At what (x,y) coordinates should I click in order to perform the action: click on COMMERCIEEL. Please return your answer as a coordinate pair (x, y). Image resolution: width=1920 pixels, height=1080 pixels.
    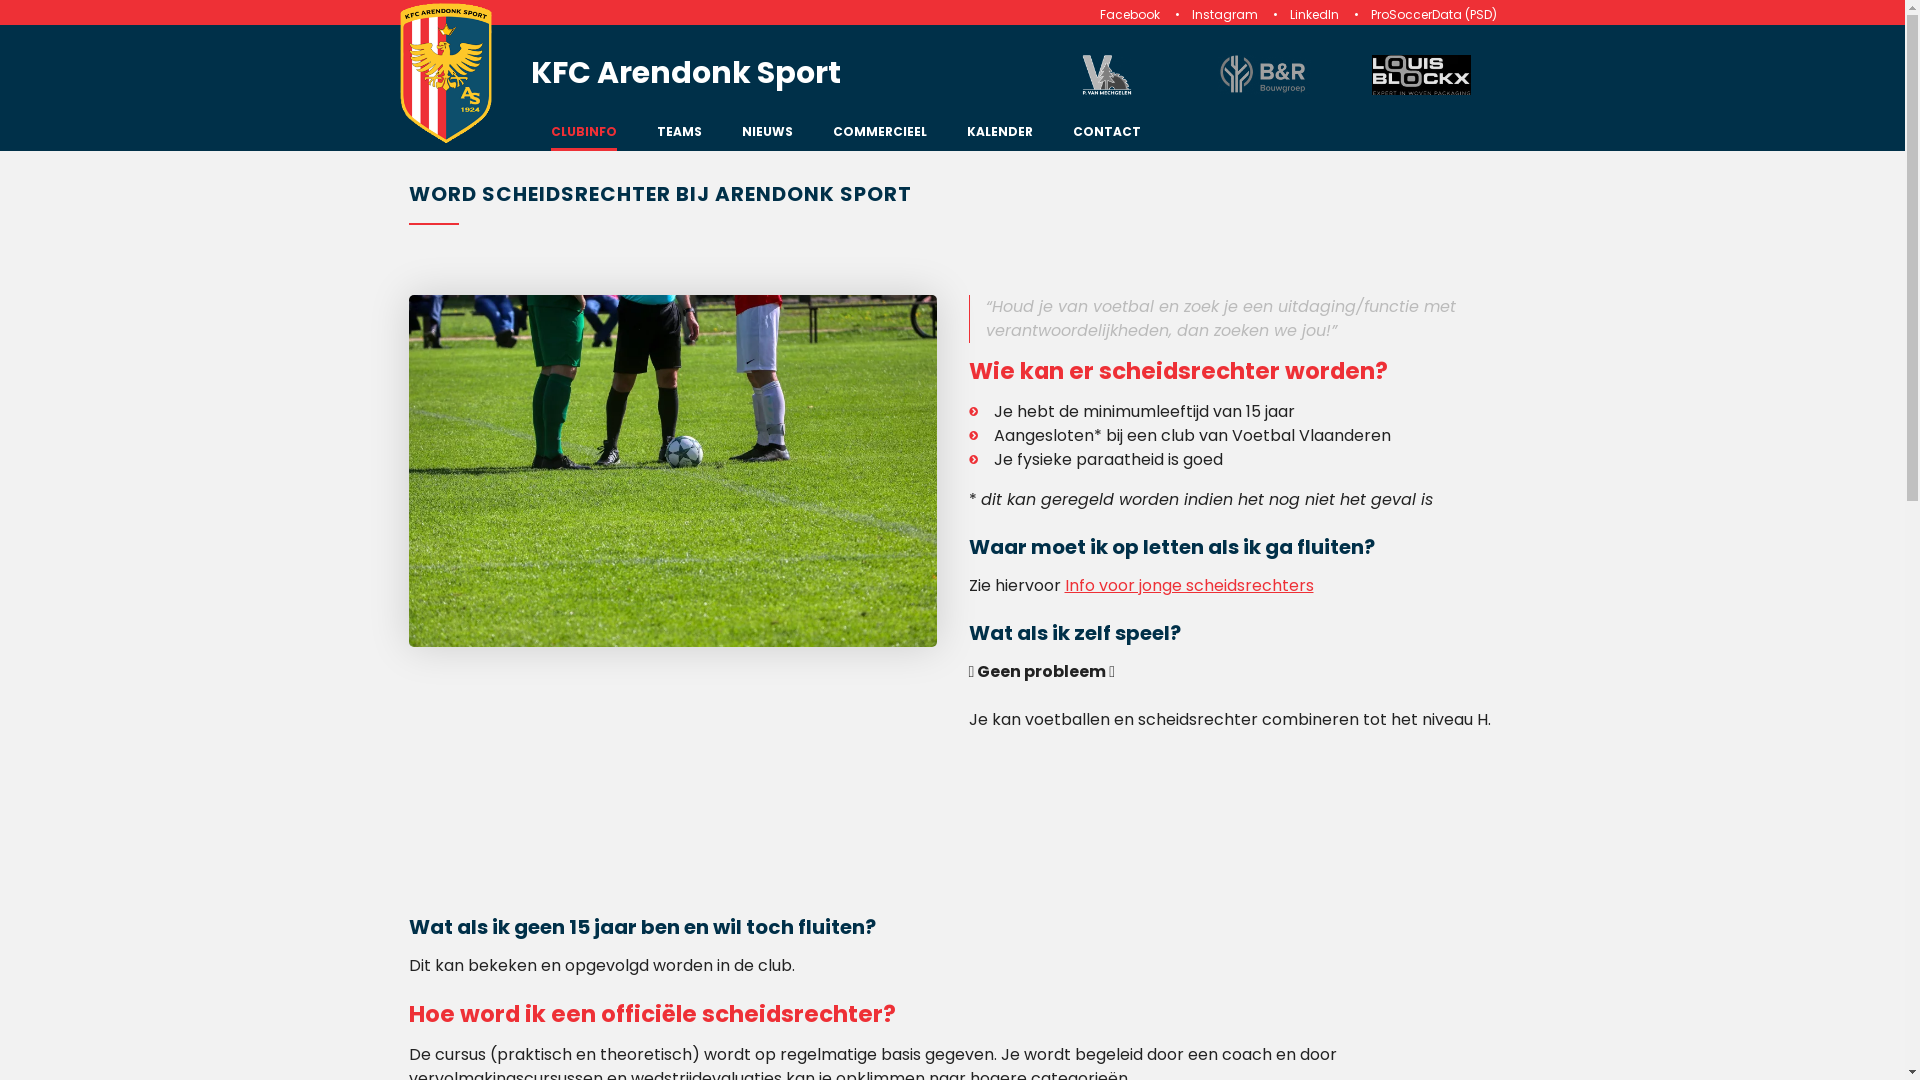
    Looking at the image, I should click on (880, 136).